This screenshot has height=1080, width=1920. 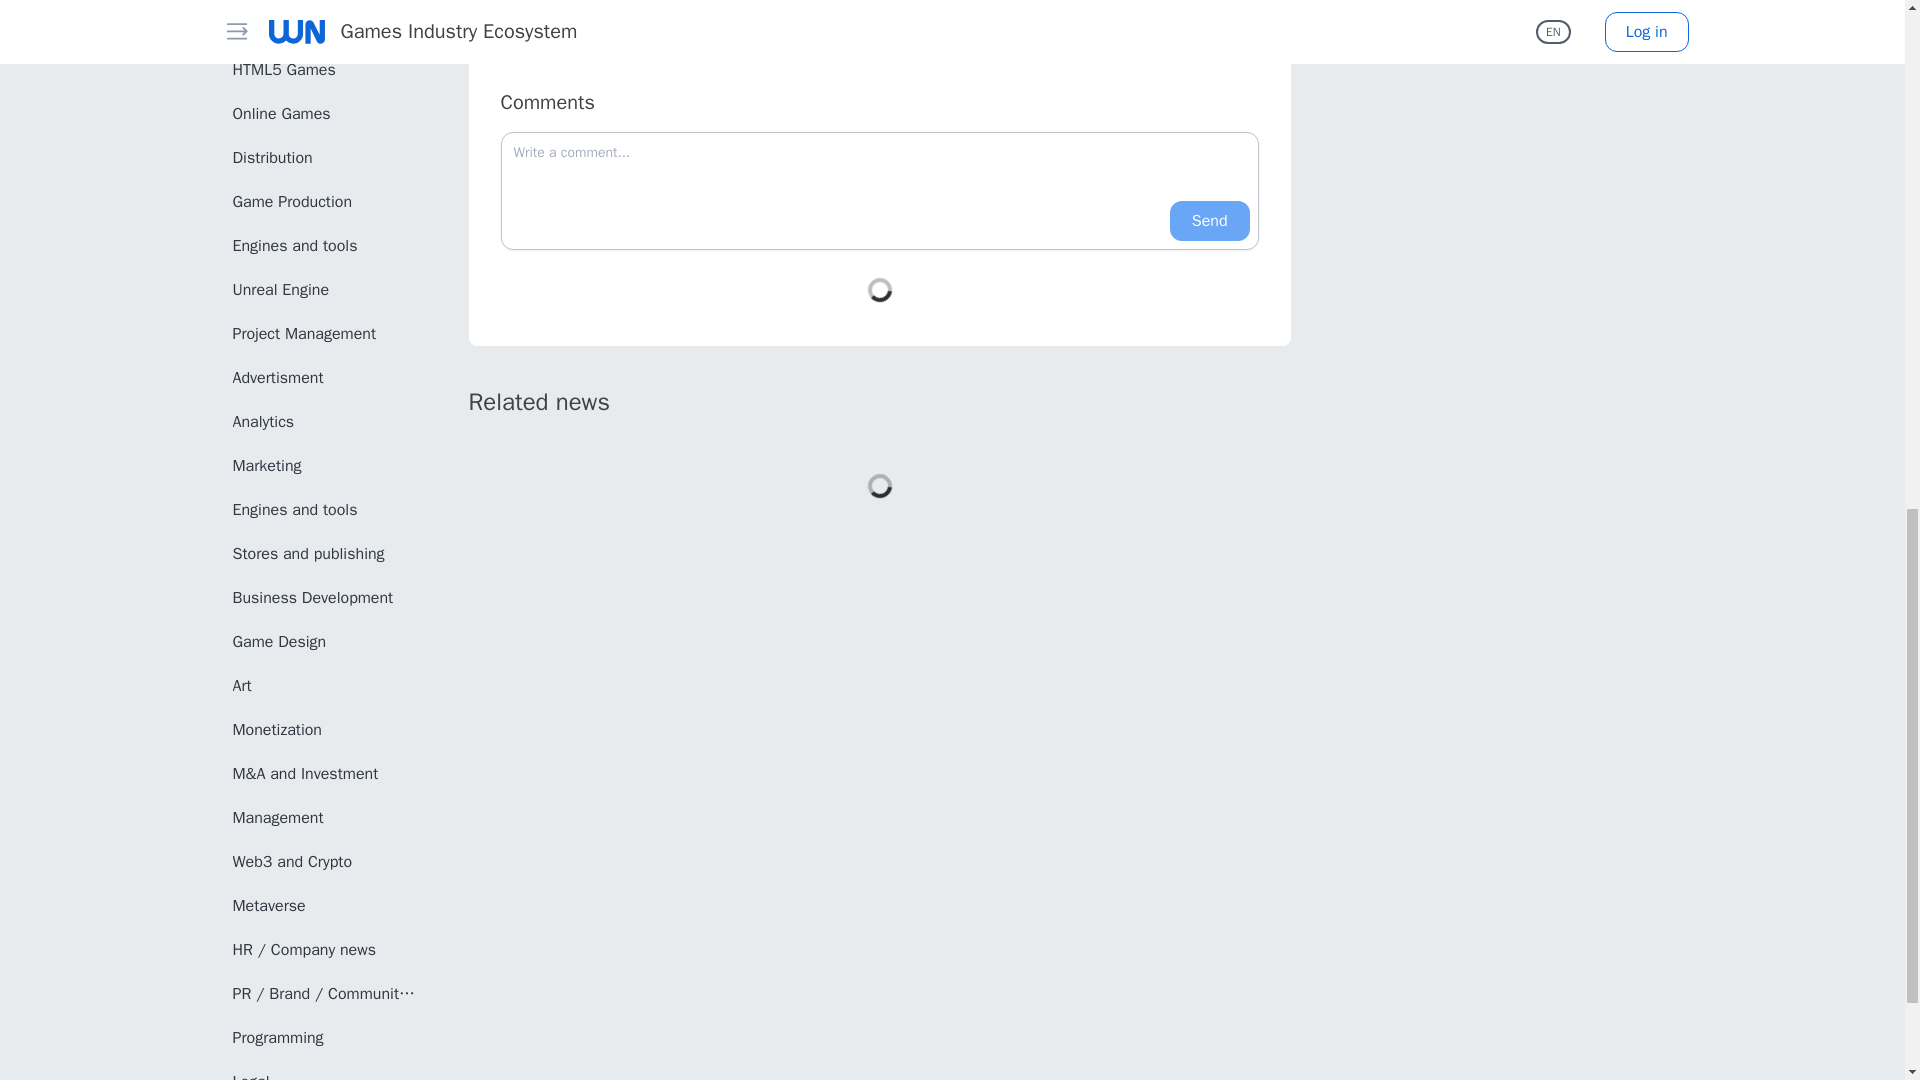 What do you see at coordinates (325, 158) in the screenshot?
I see `Distribution` at bounding box center [325, 158].